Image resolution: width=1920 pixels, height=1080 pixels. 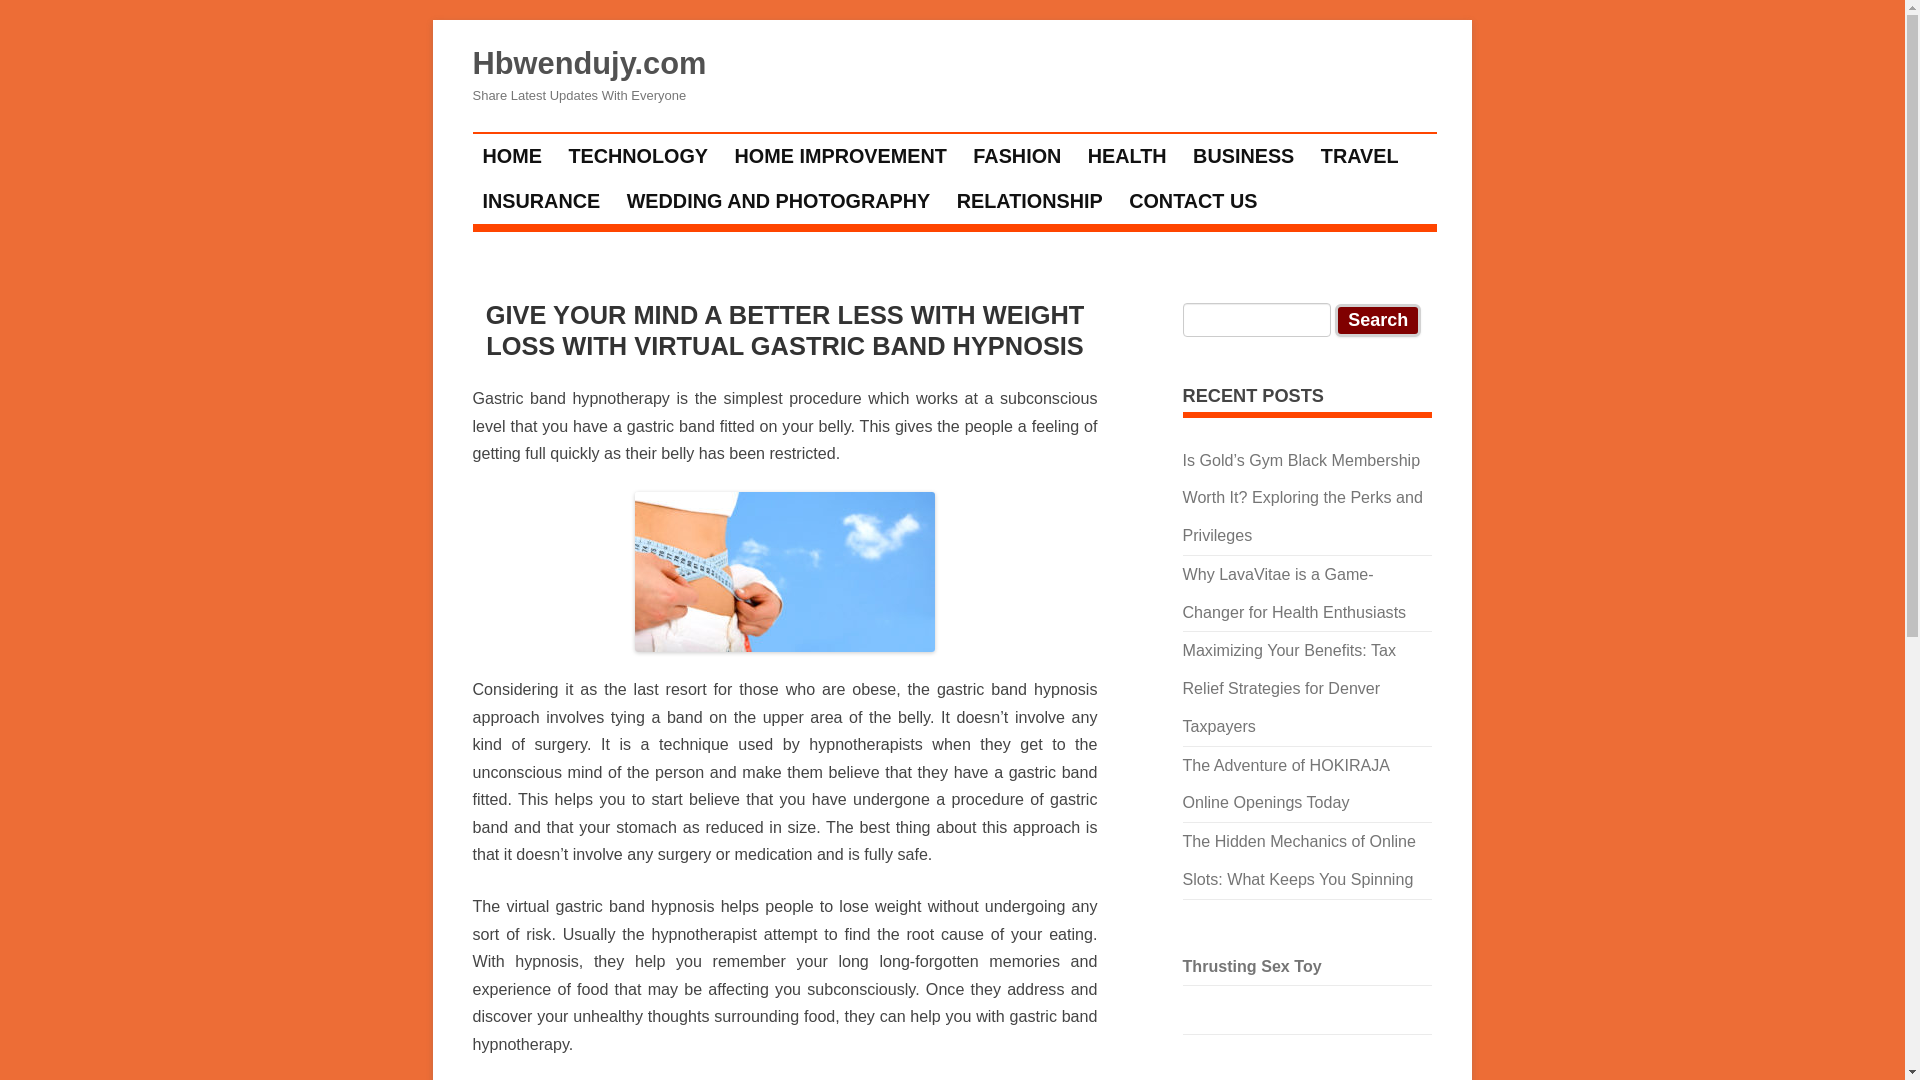 What do you see at coordinates (589, 64) in the screenshot?
I see `Hbwendujy.com` at bounding box center [589, 64].